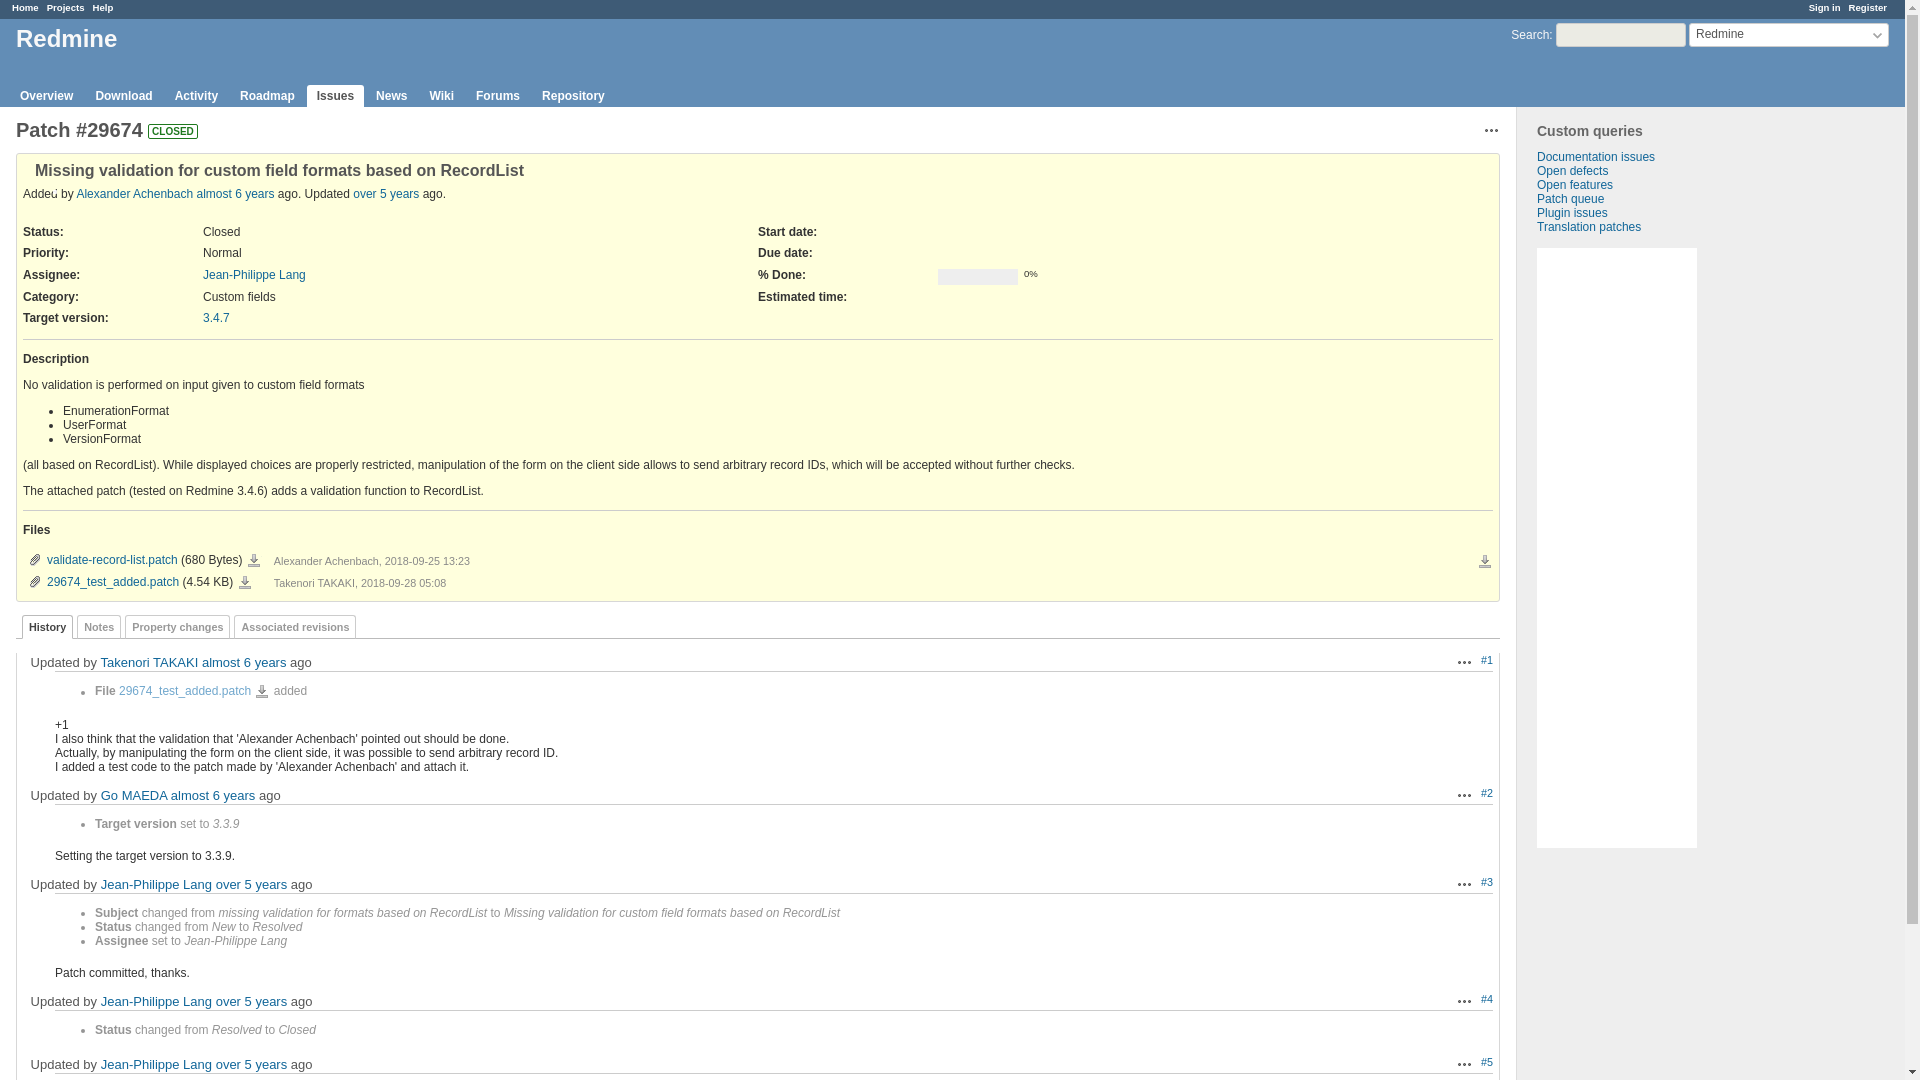 The width and height of the screenshot is (1920, 1080). What do you see at coordinates (234, 193) in the screenshot?
I see `2018-09-25 13:24` at bounding box center [234, 193].